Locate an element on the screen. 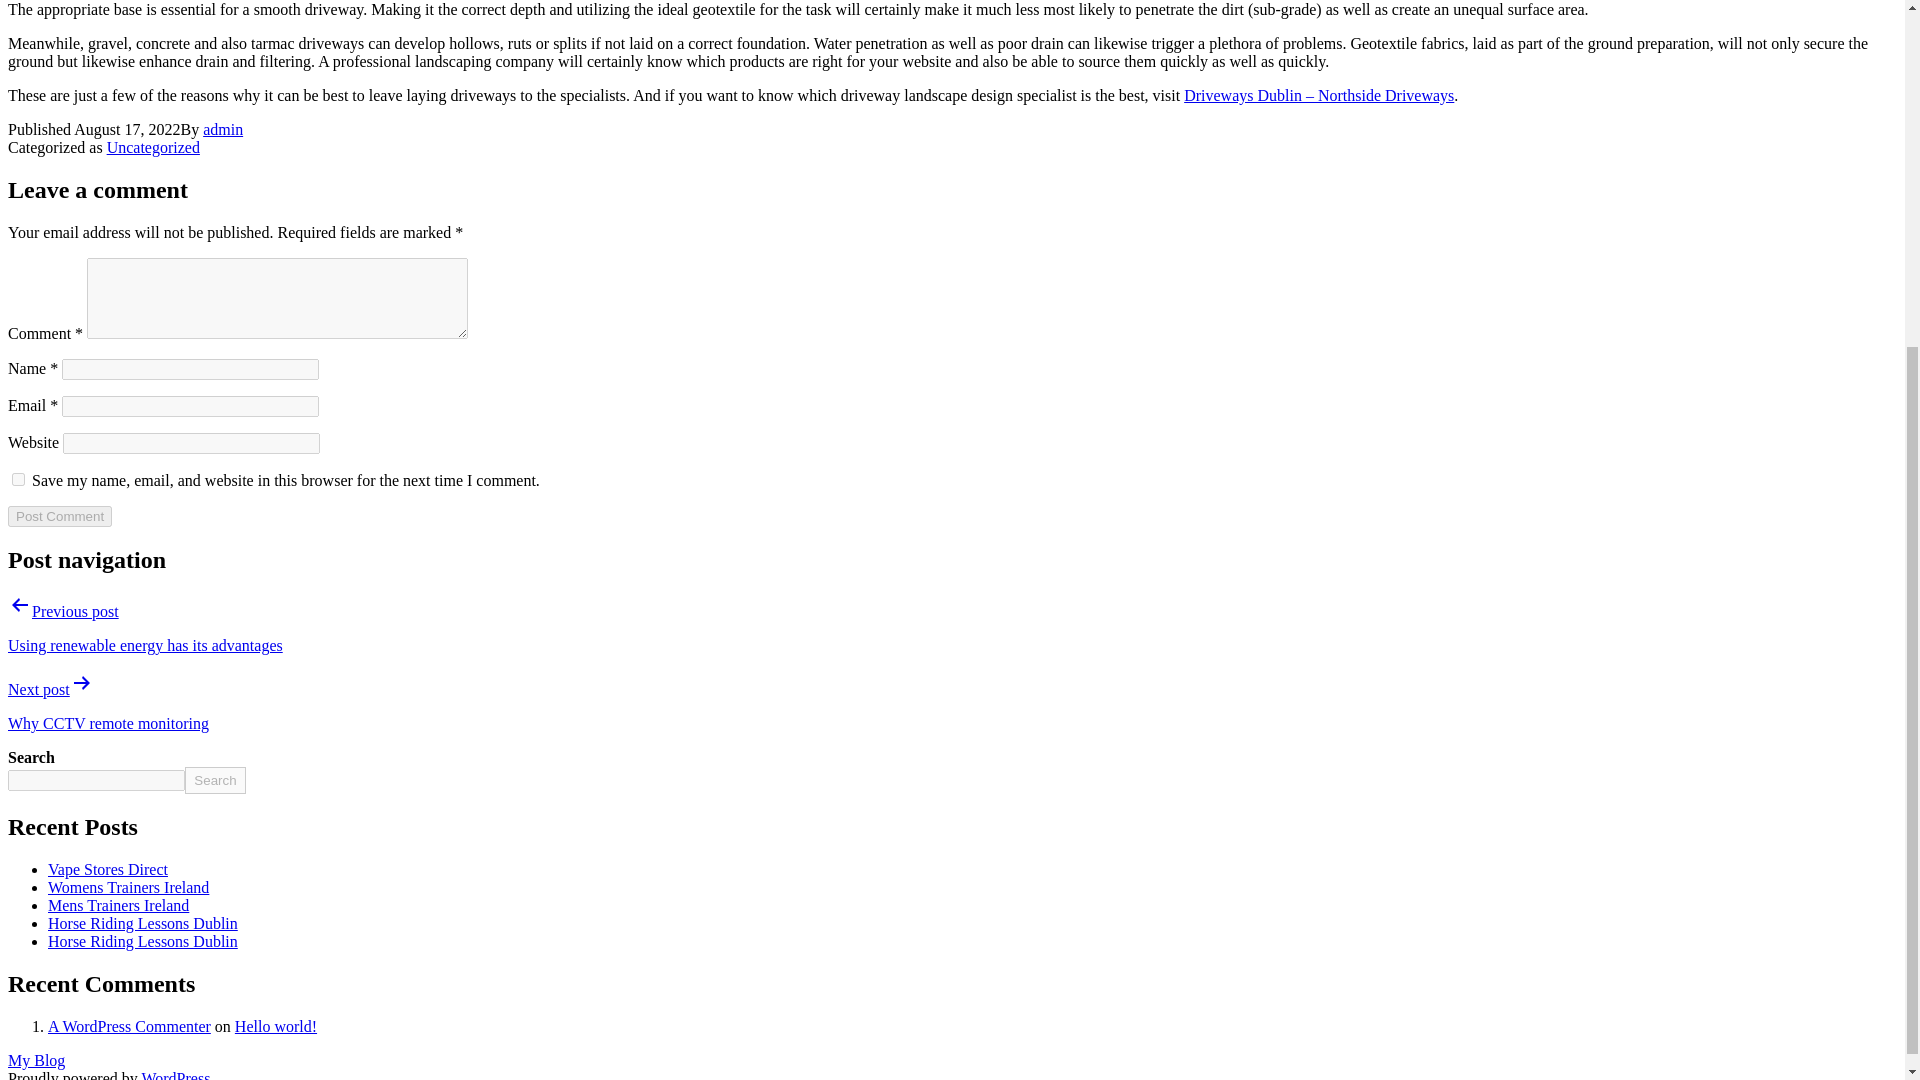 The height and width of the screenshot is (1080, 1920). admin is located at coordinates (223, 129).